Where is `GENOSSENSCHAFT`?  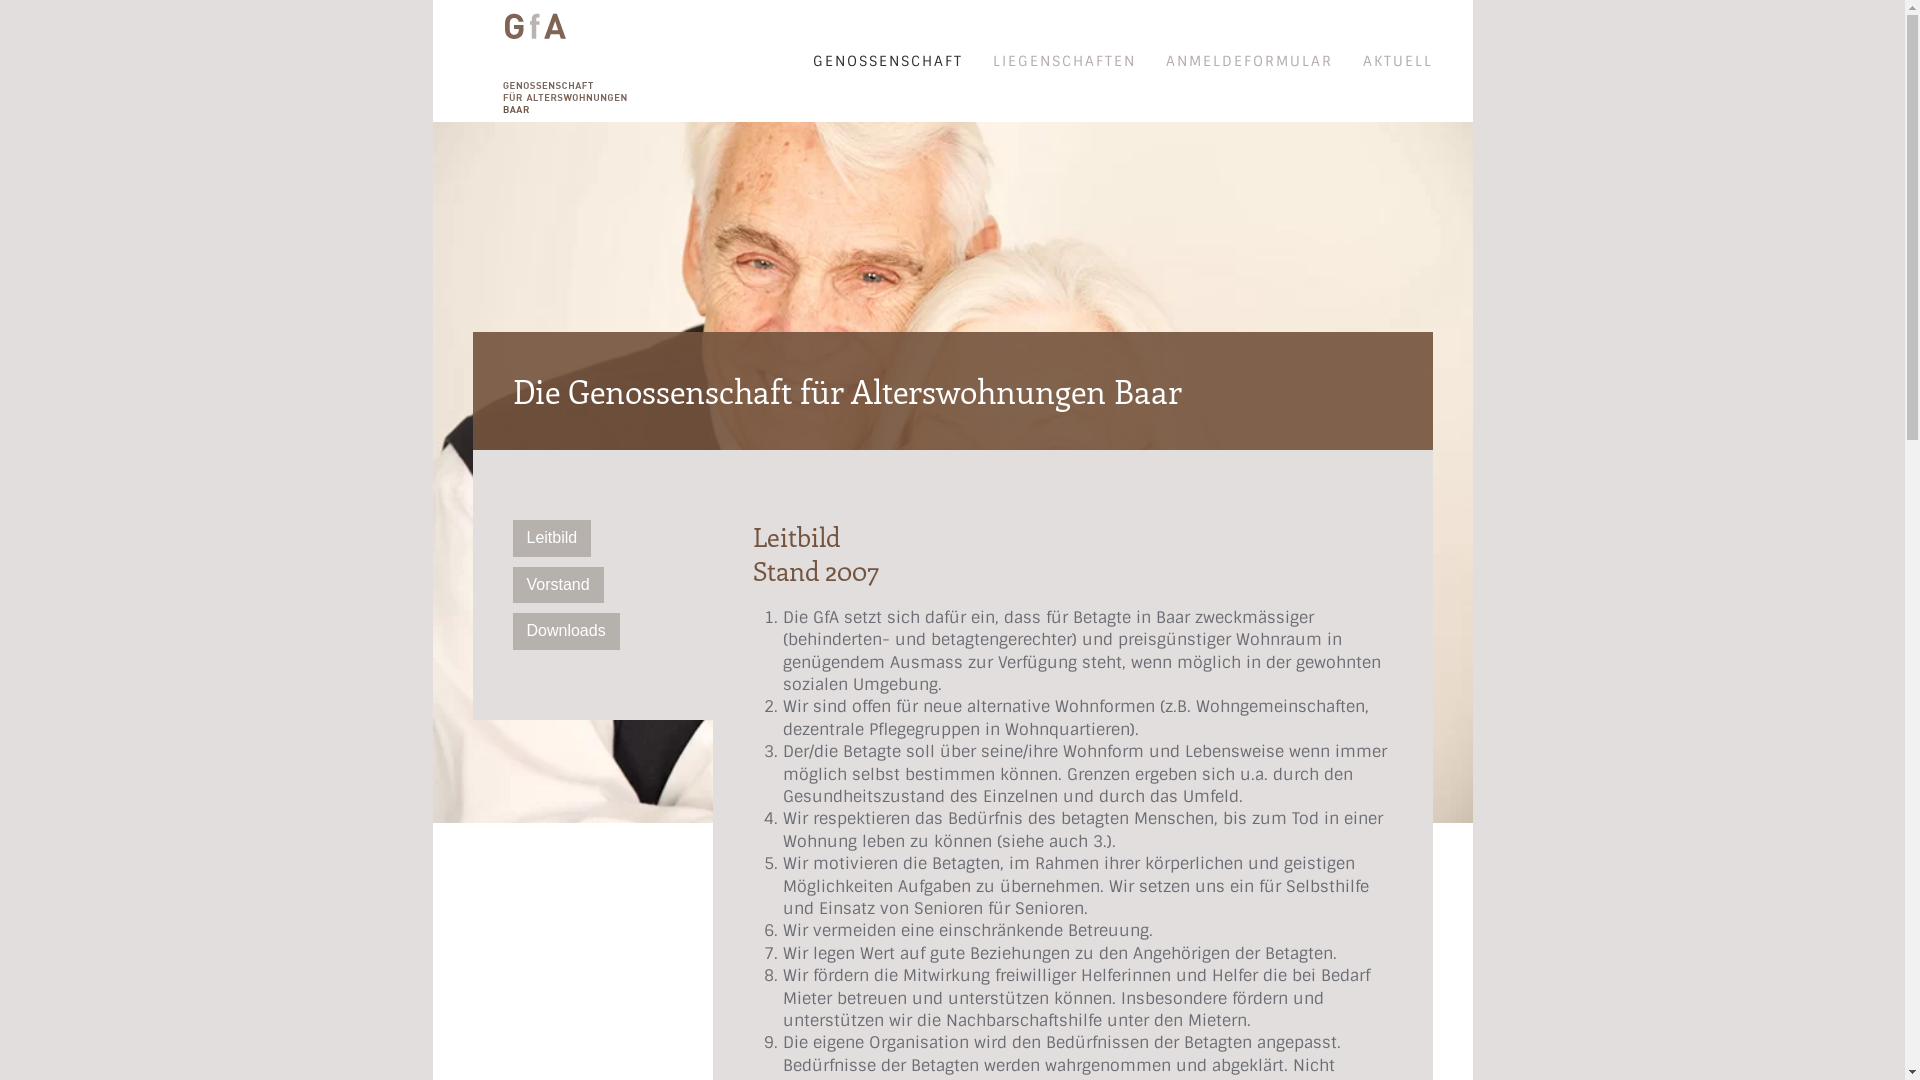
GENOSSENSCHAFT is located at coordinates (887, 61).